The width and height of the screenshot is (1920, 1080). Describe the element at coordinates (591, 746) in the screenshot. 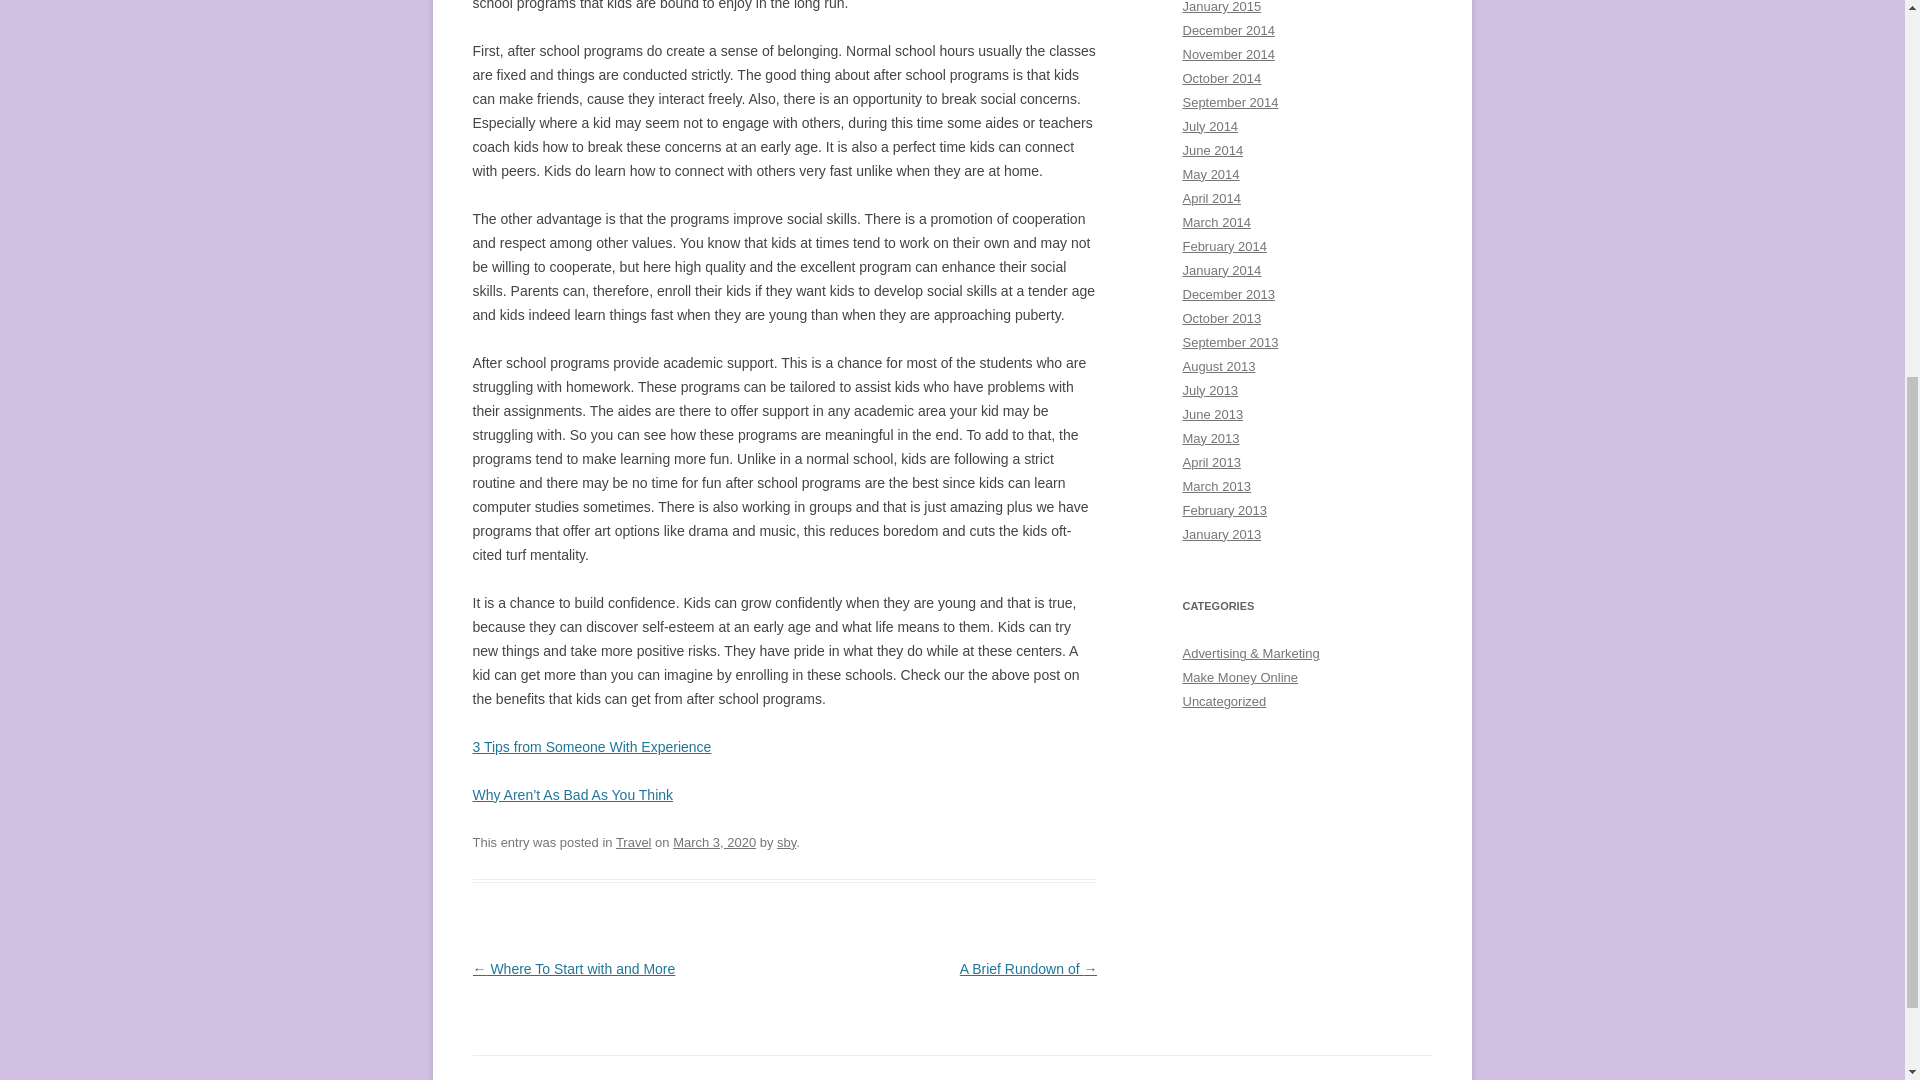

I see `3 Tips from Someone With Experience` at that location.